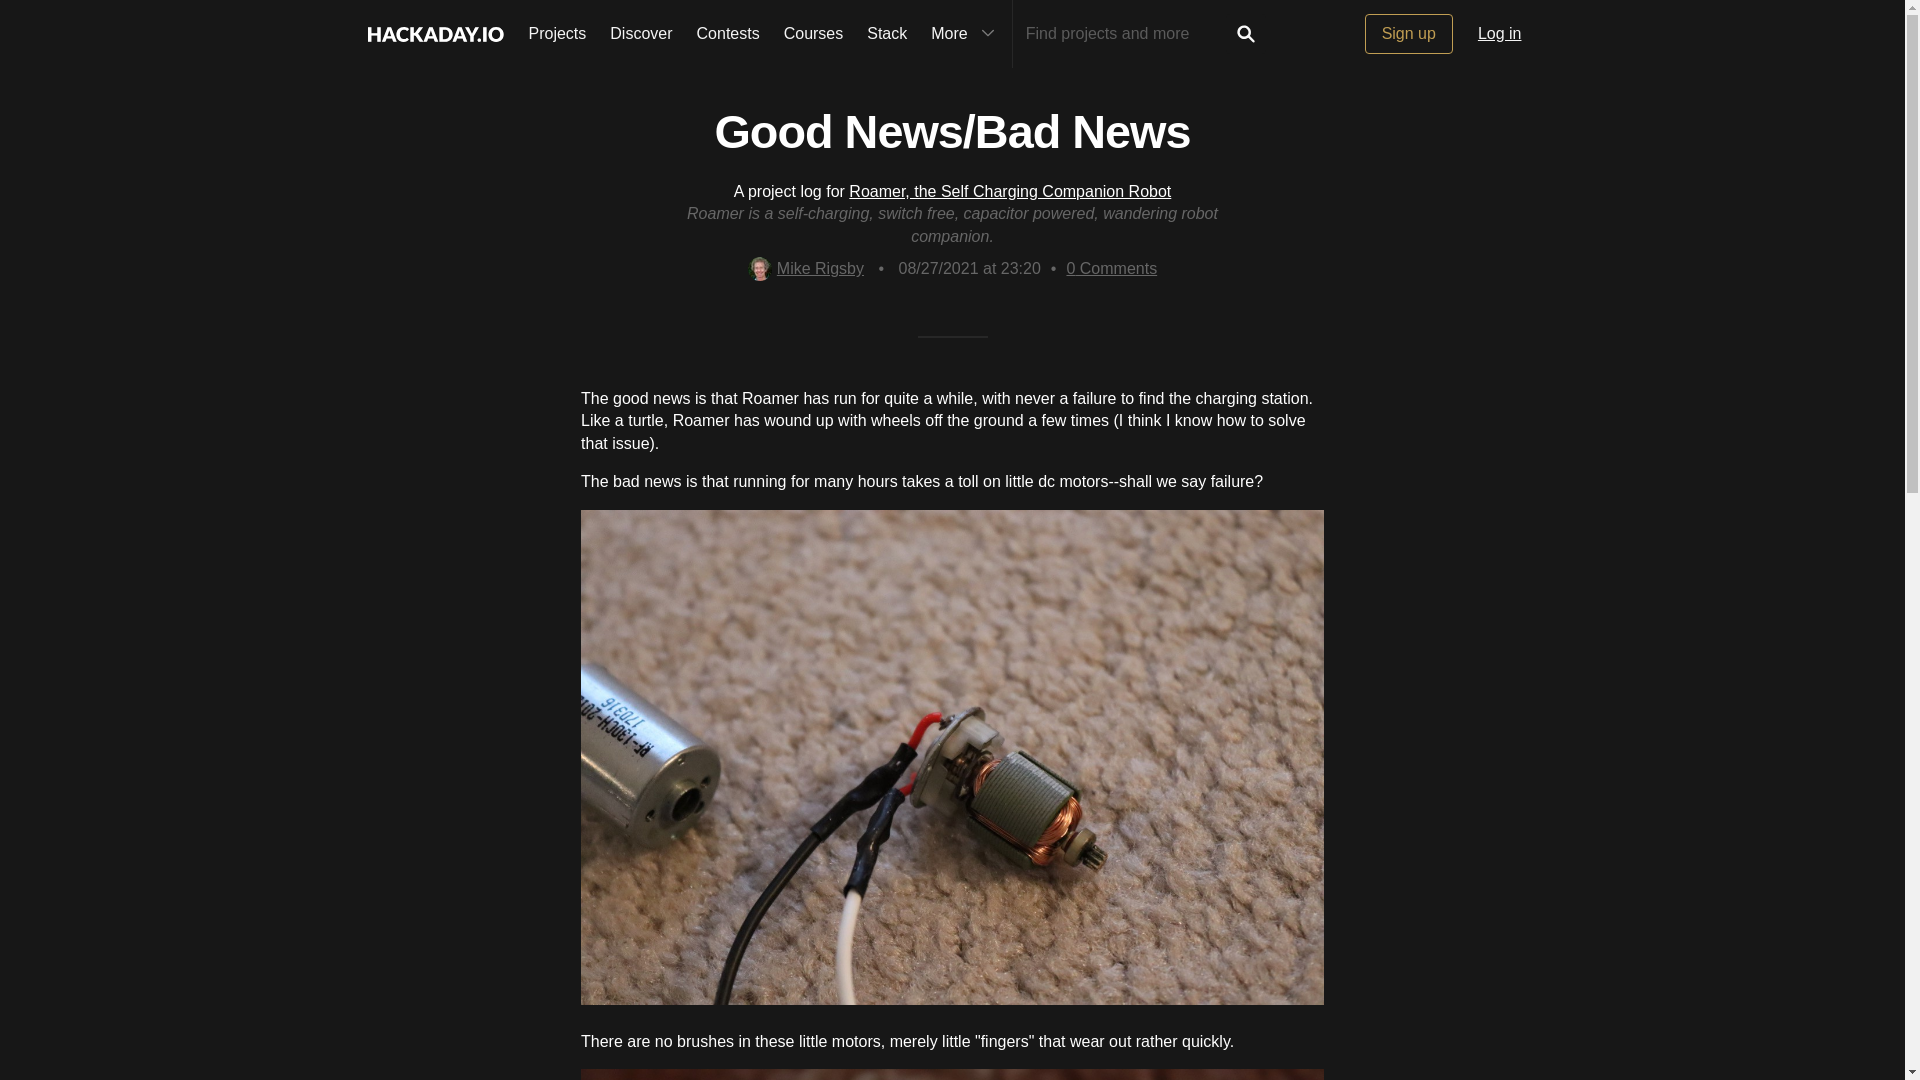  What do you see at coordinates (814, 34) in the screenshot?
I see `Courses` at bounding box center [814, 34].